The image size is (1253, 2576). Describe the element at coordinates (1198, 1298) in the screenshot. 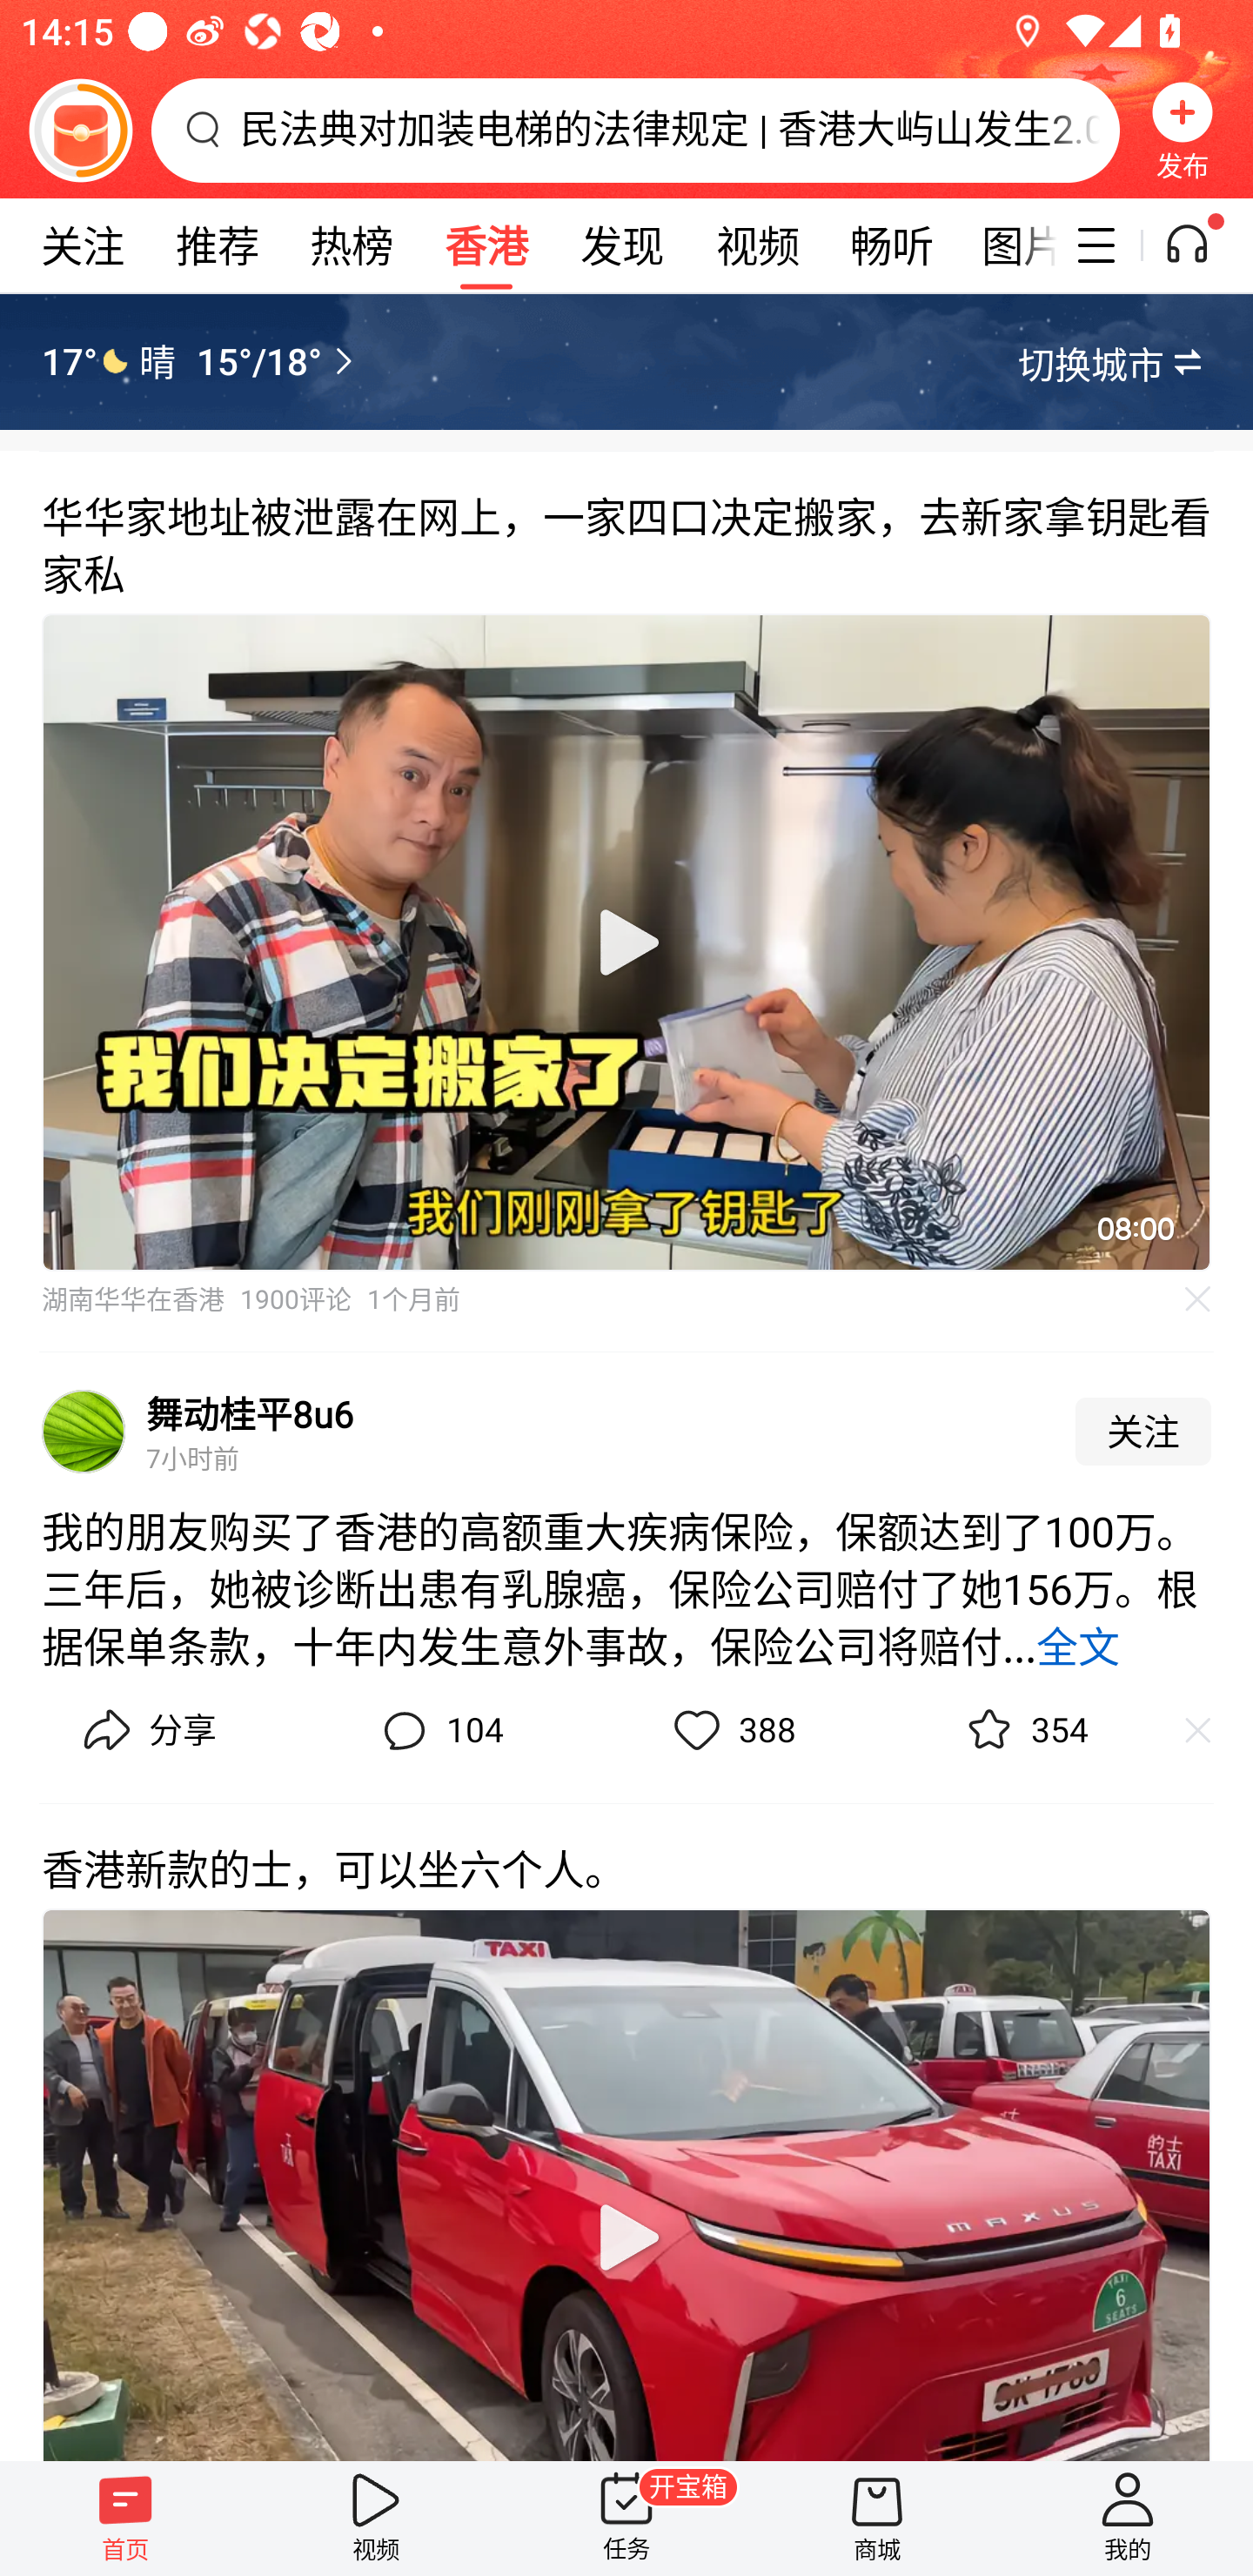

I see `不感兴趣` at that location.